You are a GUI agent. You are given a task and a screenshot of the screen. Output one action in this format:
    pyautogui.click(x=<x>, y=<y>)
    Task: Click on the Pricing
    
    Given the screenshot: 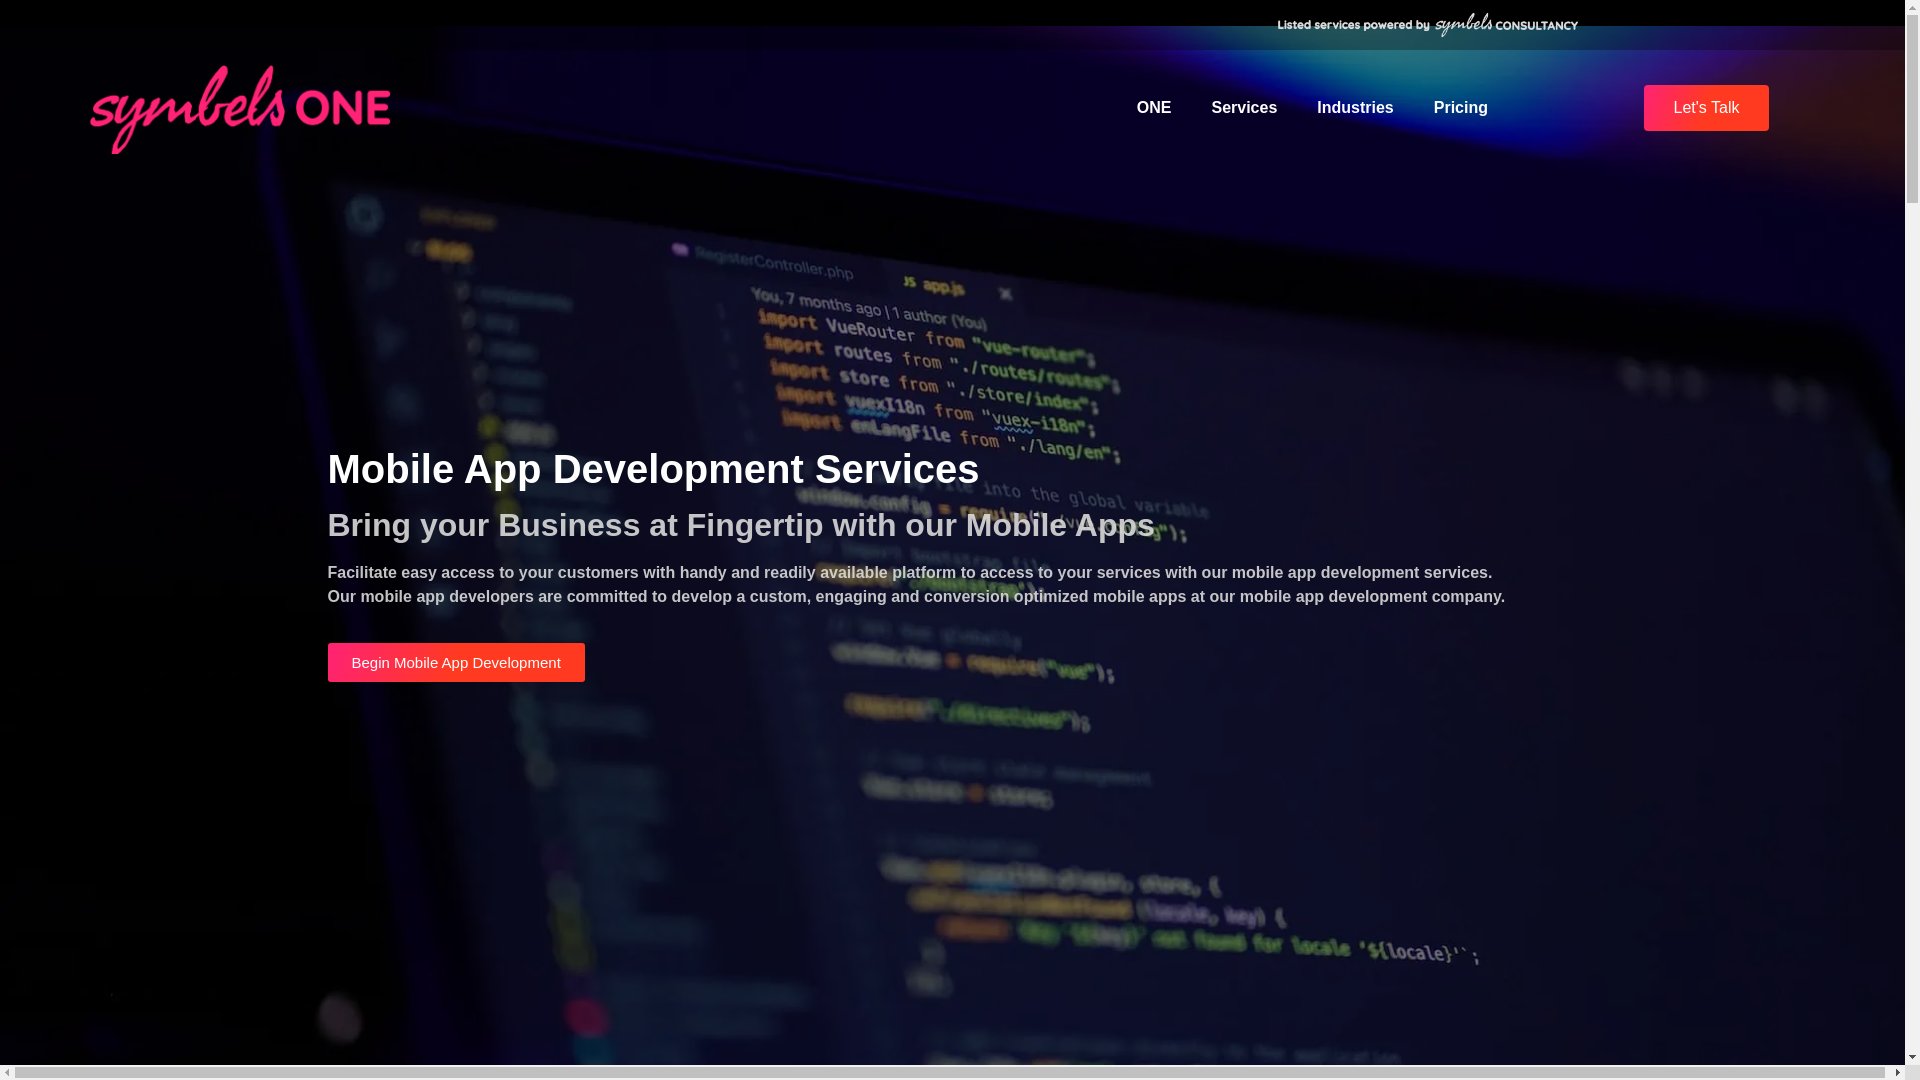 What is the action you would take?
    pyautogui.click(x=1460, y=108)
    